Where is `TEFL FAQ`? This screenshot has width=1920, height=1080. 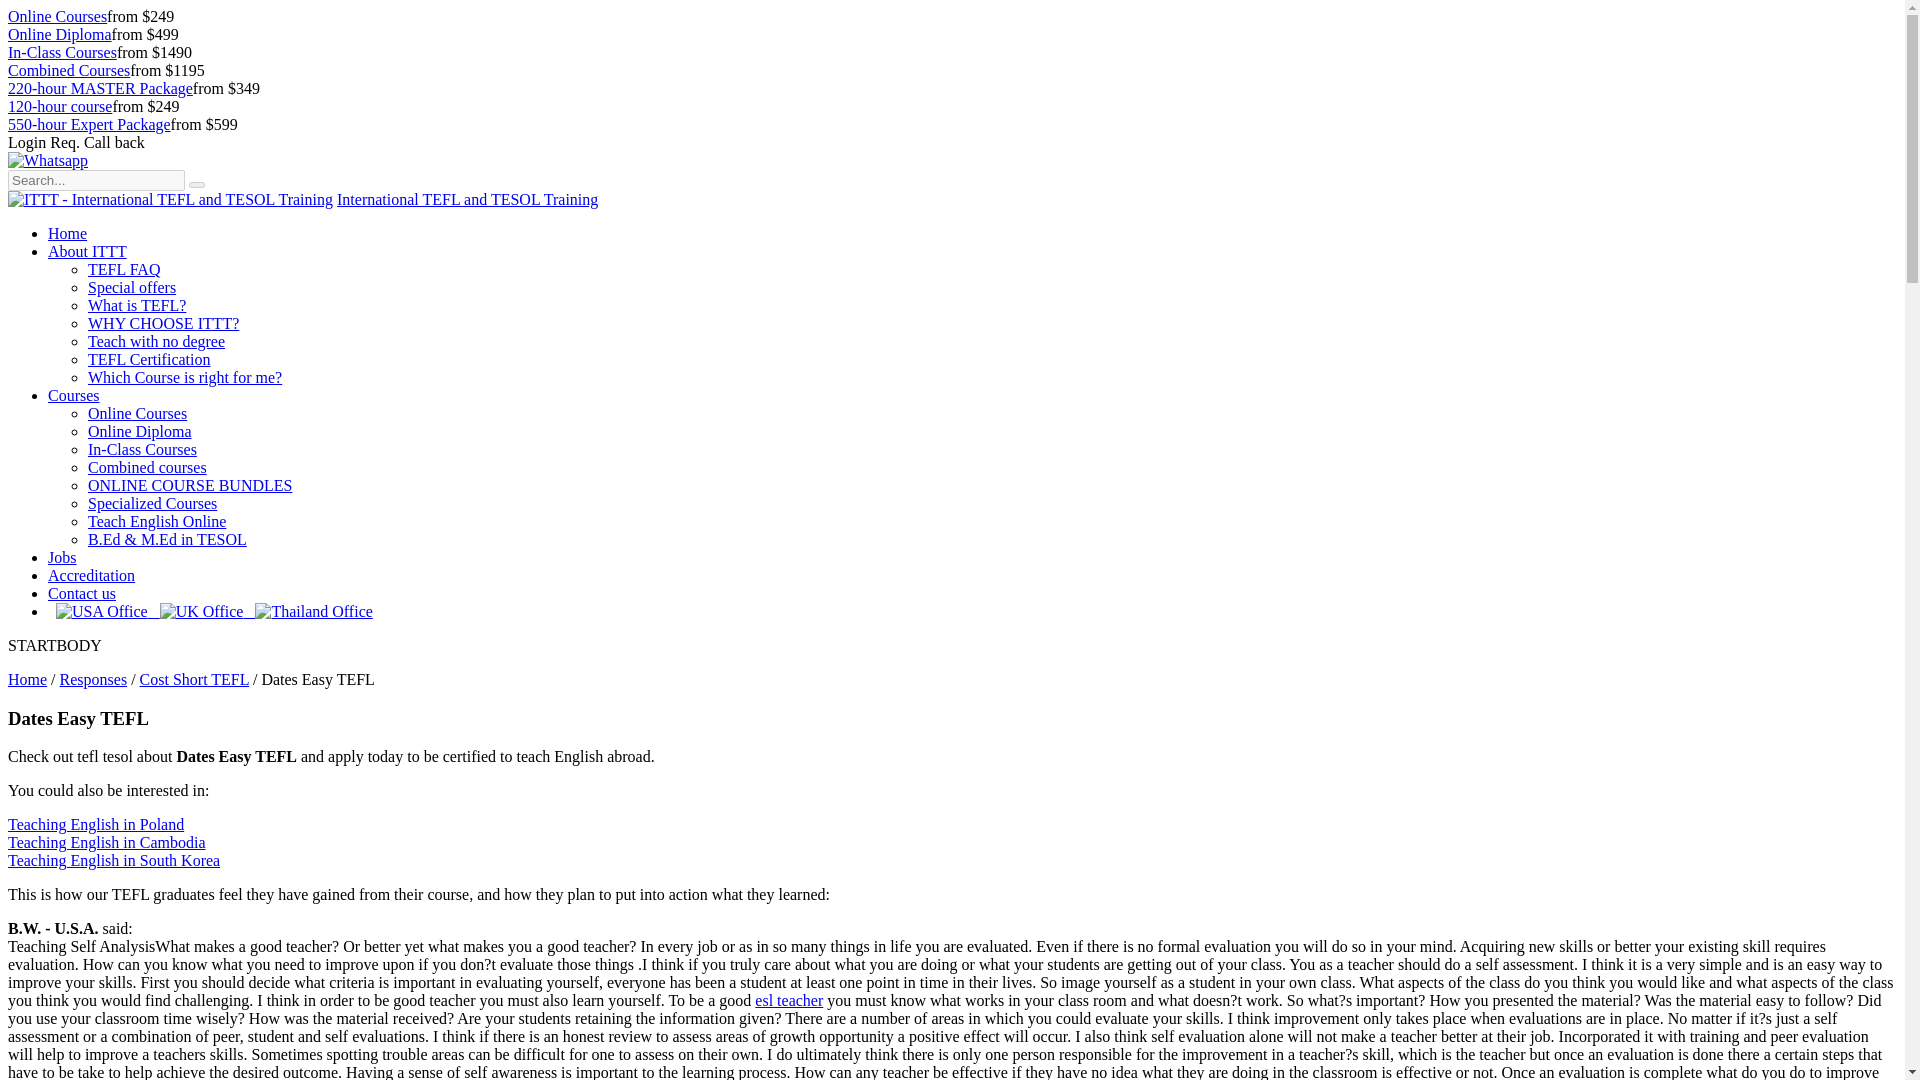
TEFL FAQ is located at coordinates (124, 269).